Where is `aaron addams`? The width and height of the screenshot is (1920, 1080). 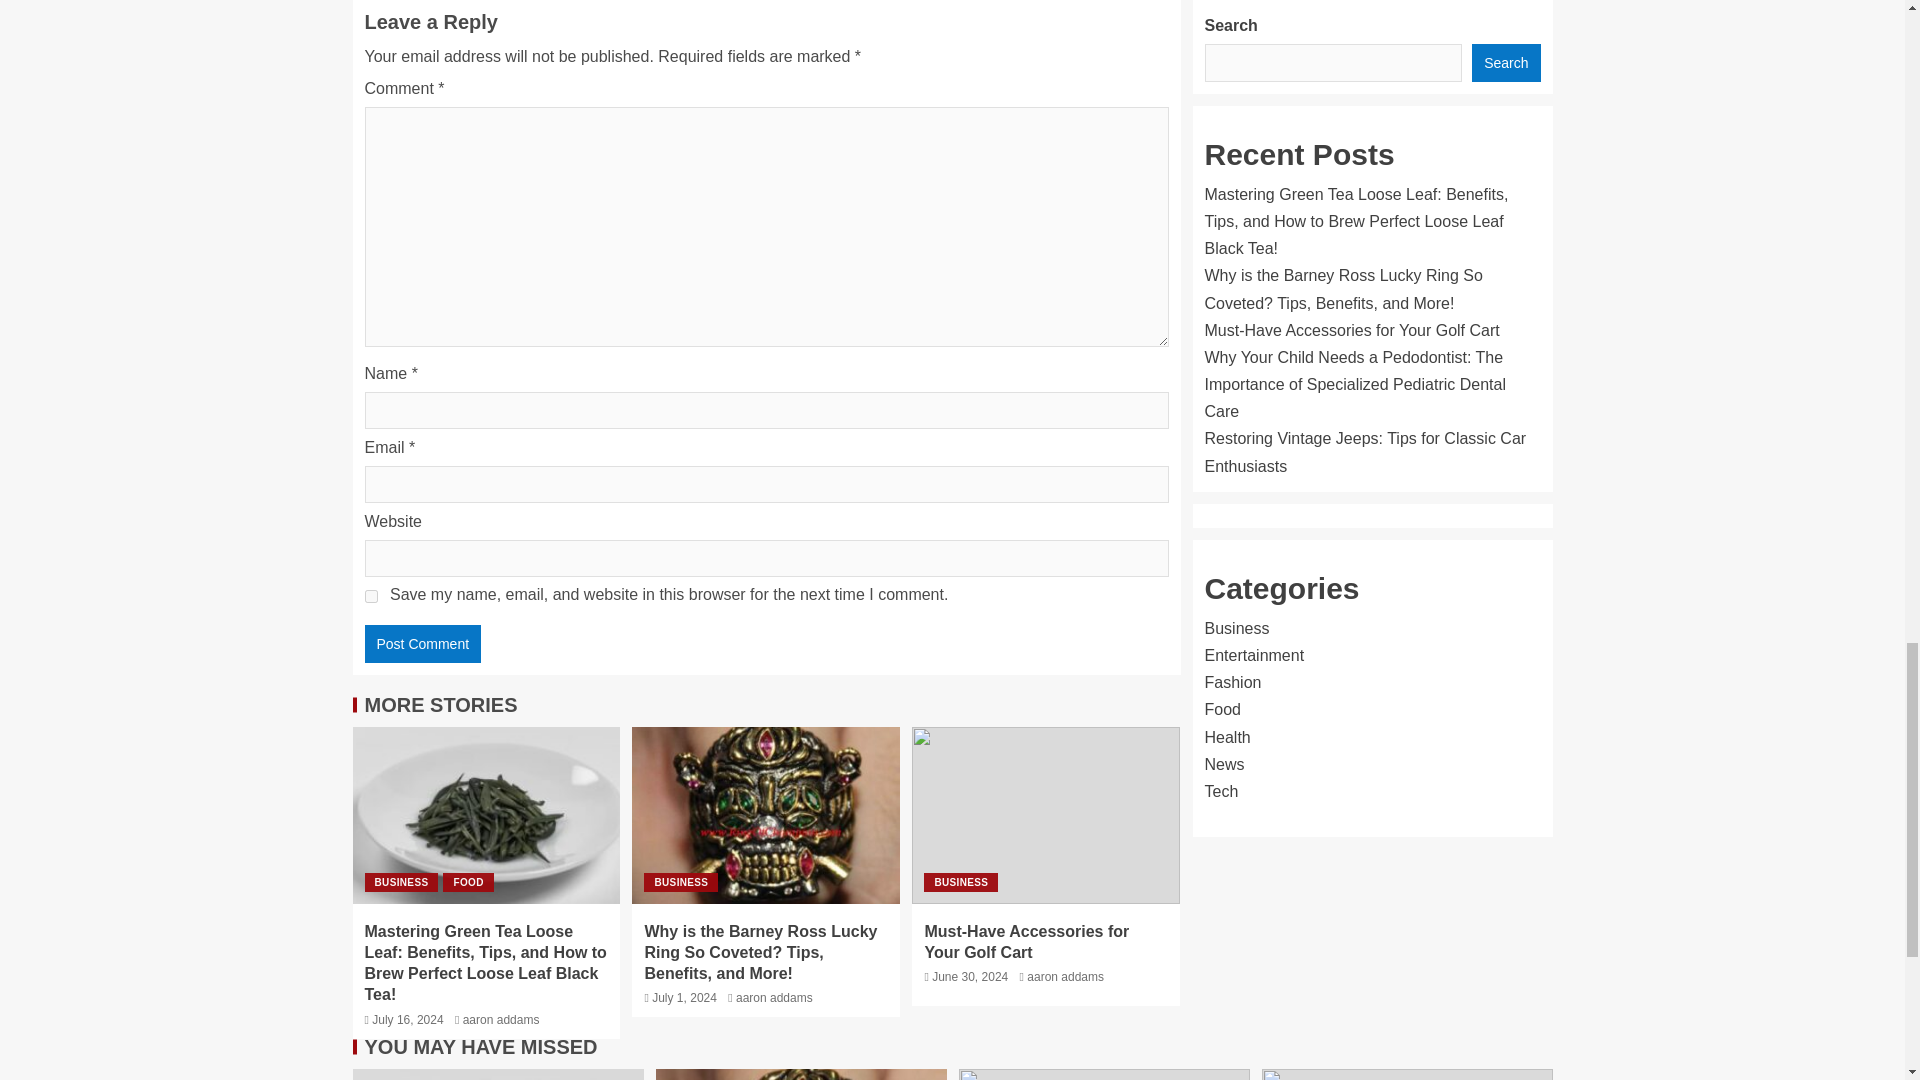
aaron addams is located at coordinates (500, 1020).